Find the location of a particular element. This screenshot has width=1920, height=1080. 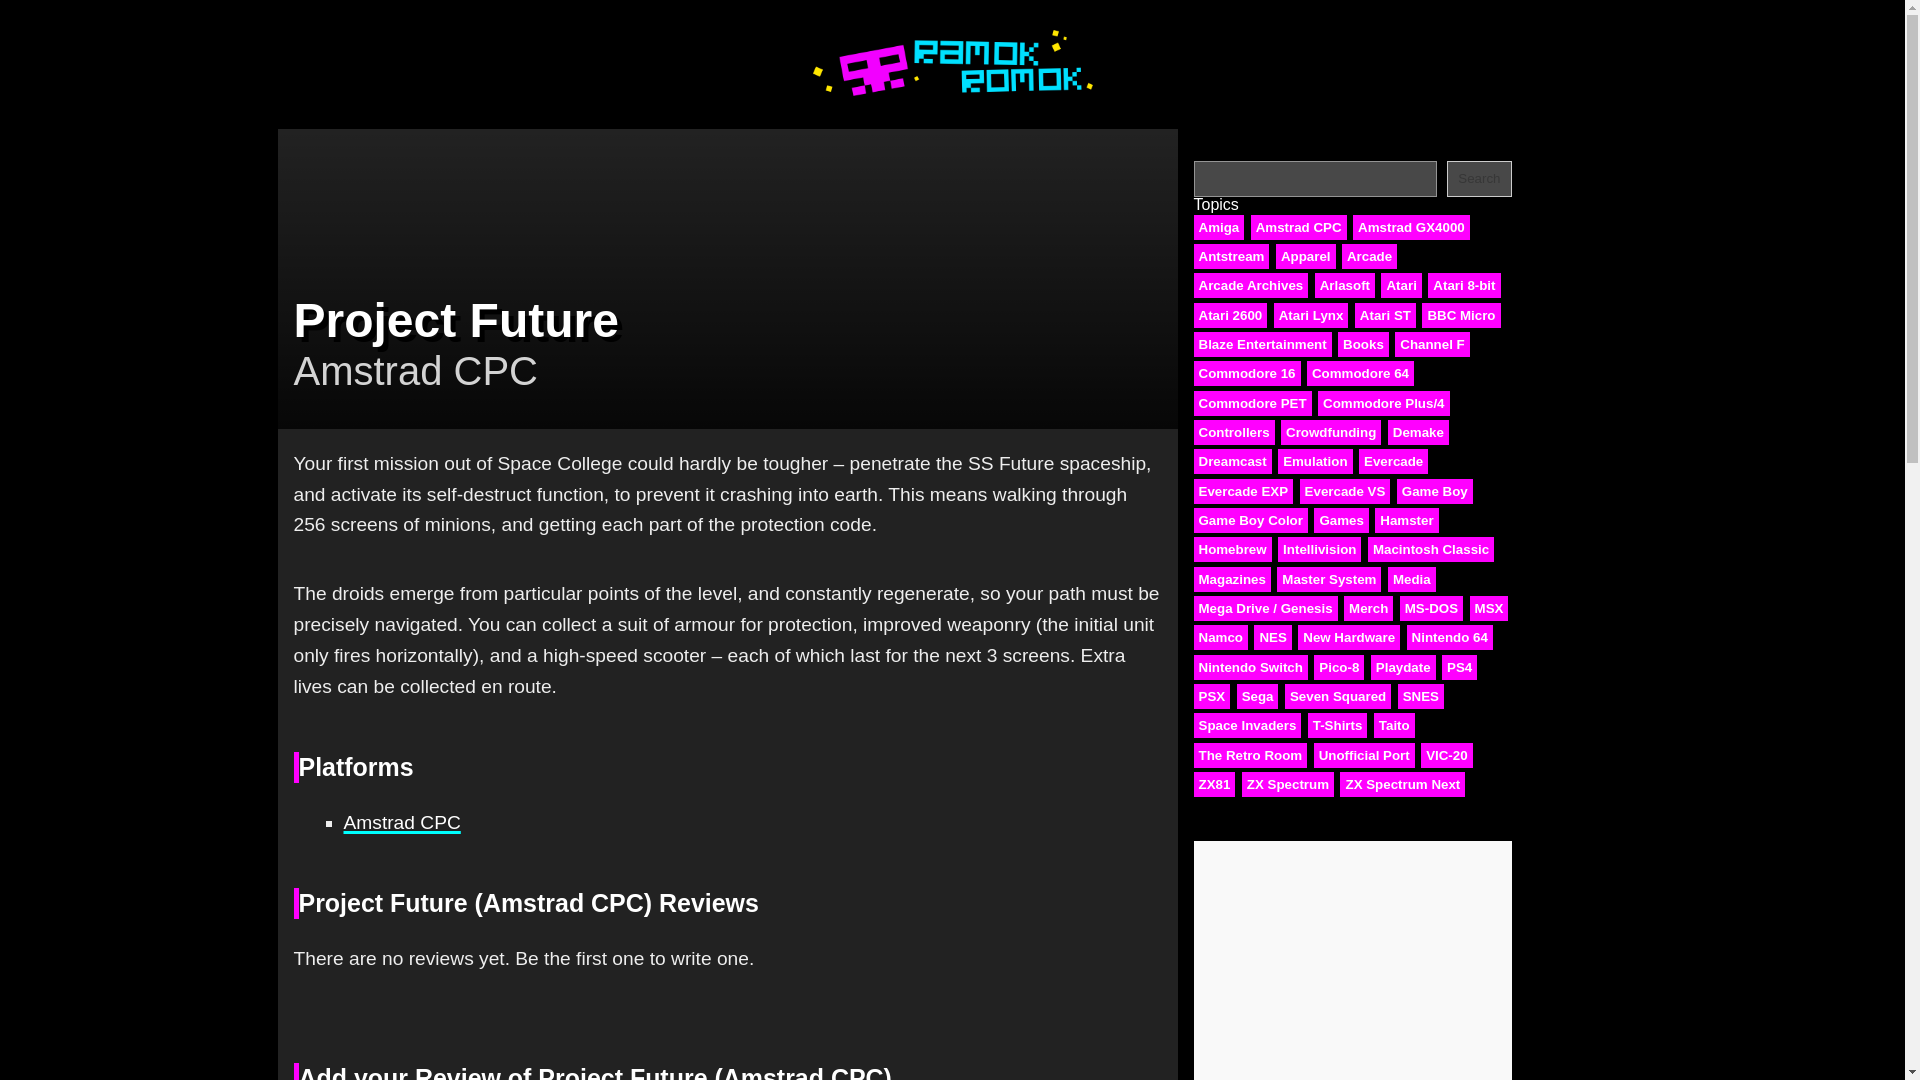

Evercade EXP is located at coordinates (1244, 492).